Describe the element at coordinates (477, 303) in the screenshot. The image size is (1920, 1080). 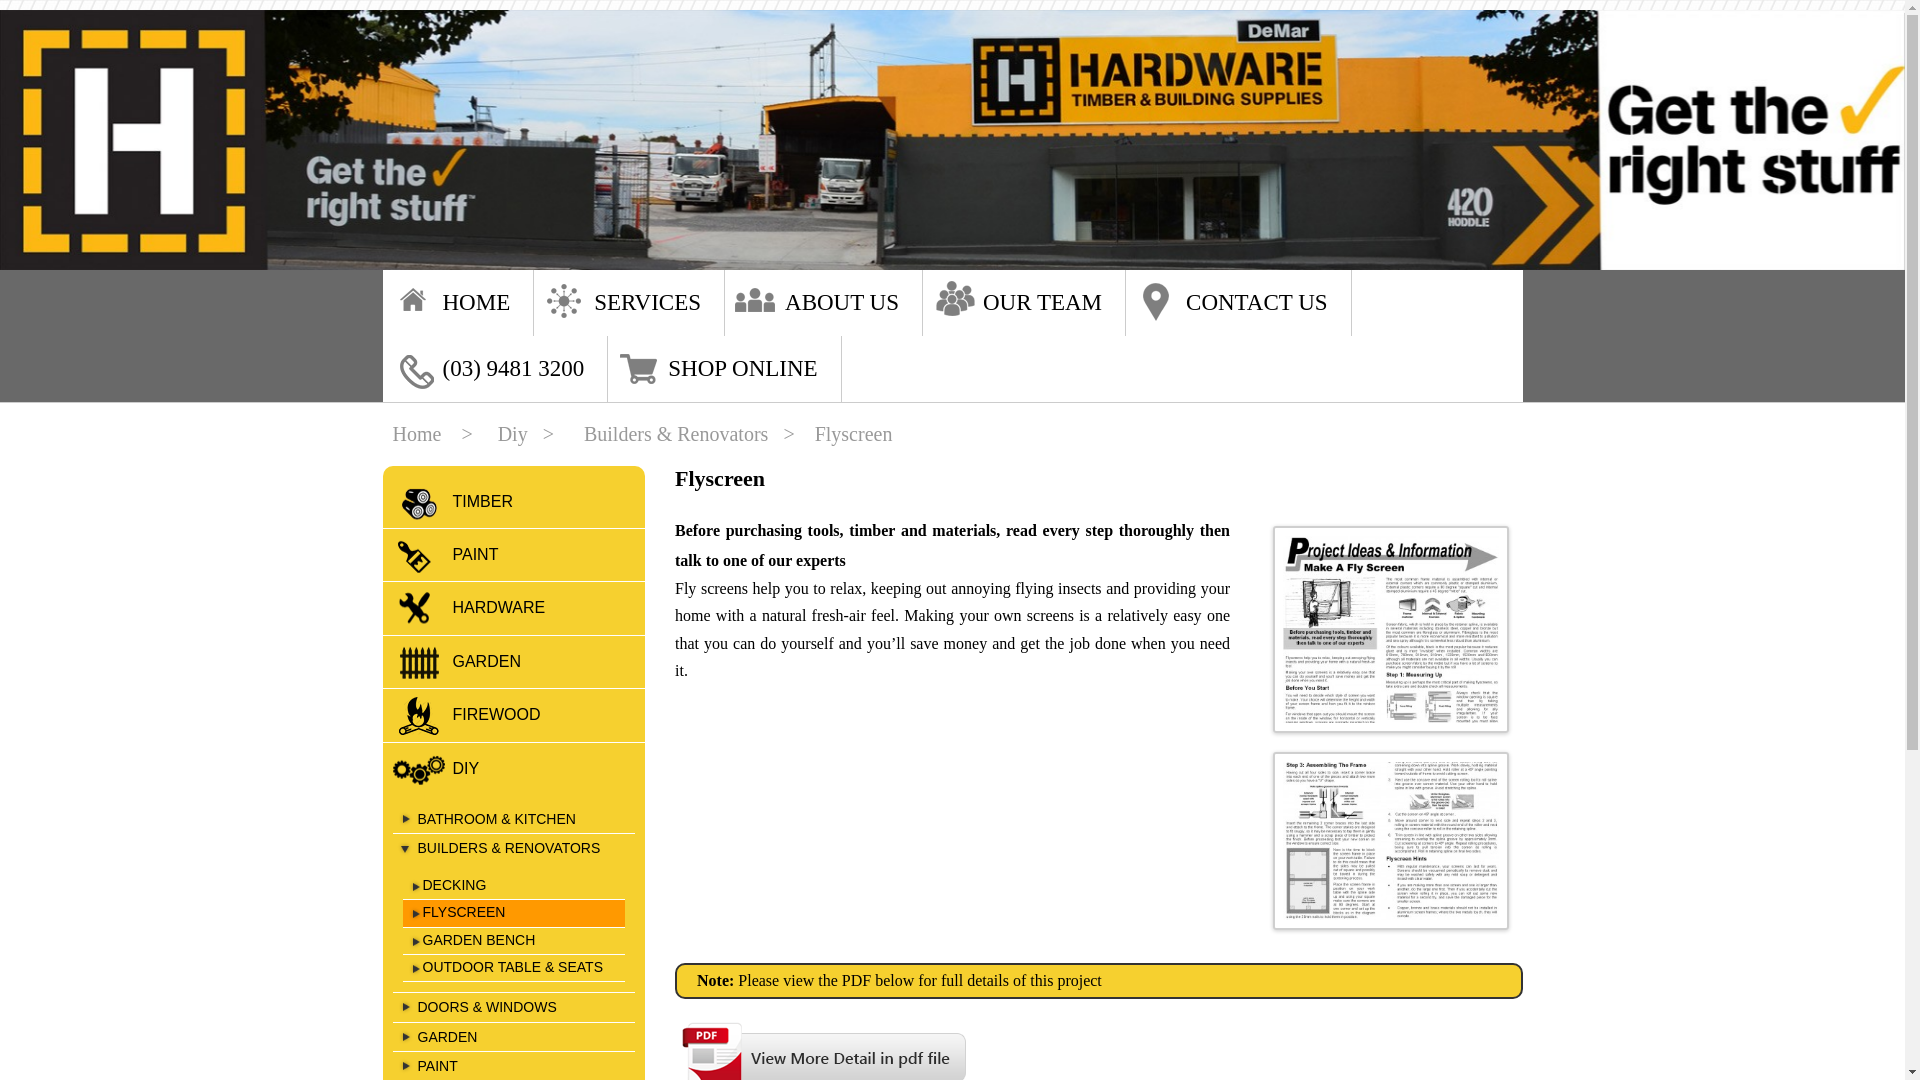
I see `HOME` at that location.